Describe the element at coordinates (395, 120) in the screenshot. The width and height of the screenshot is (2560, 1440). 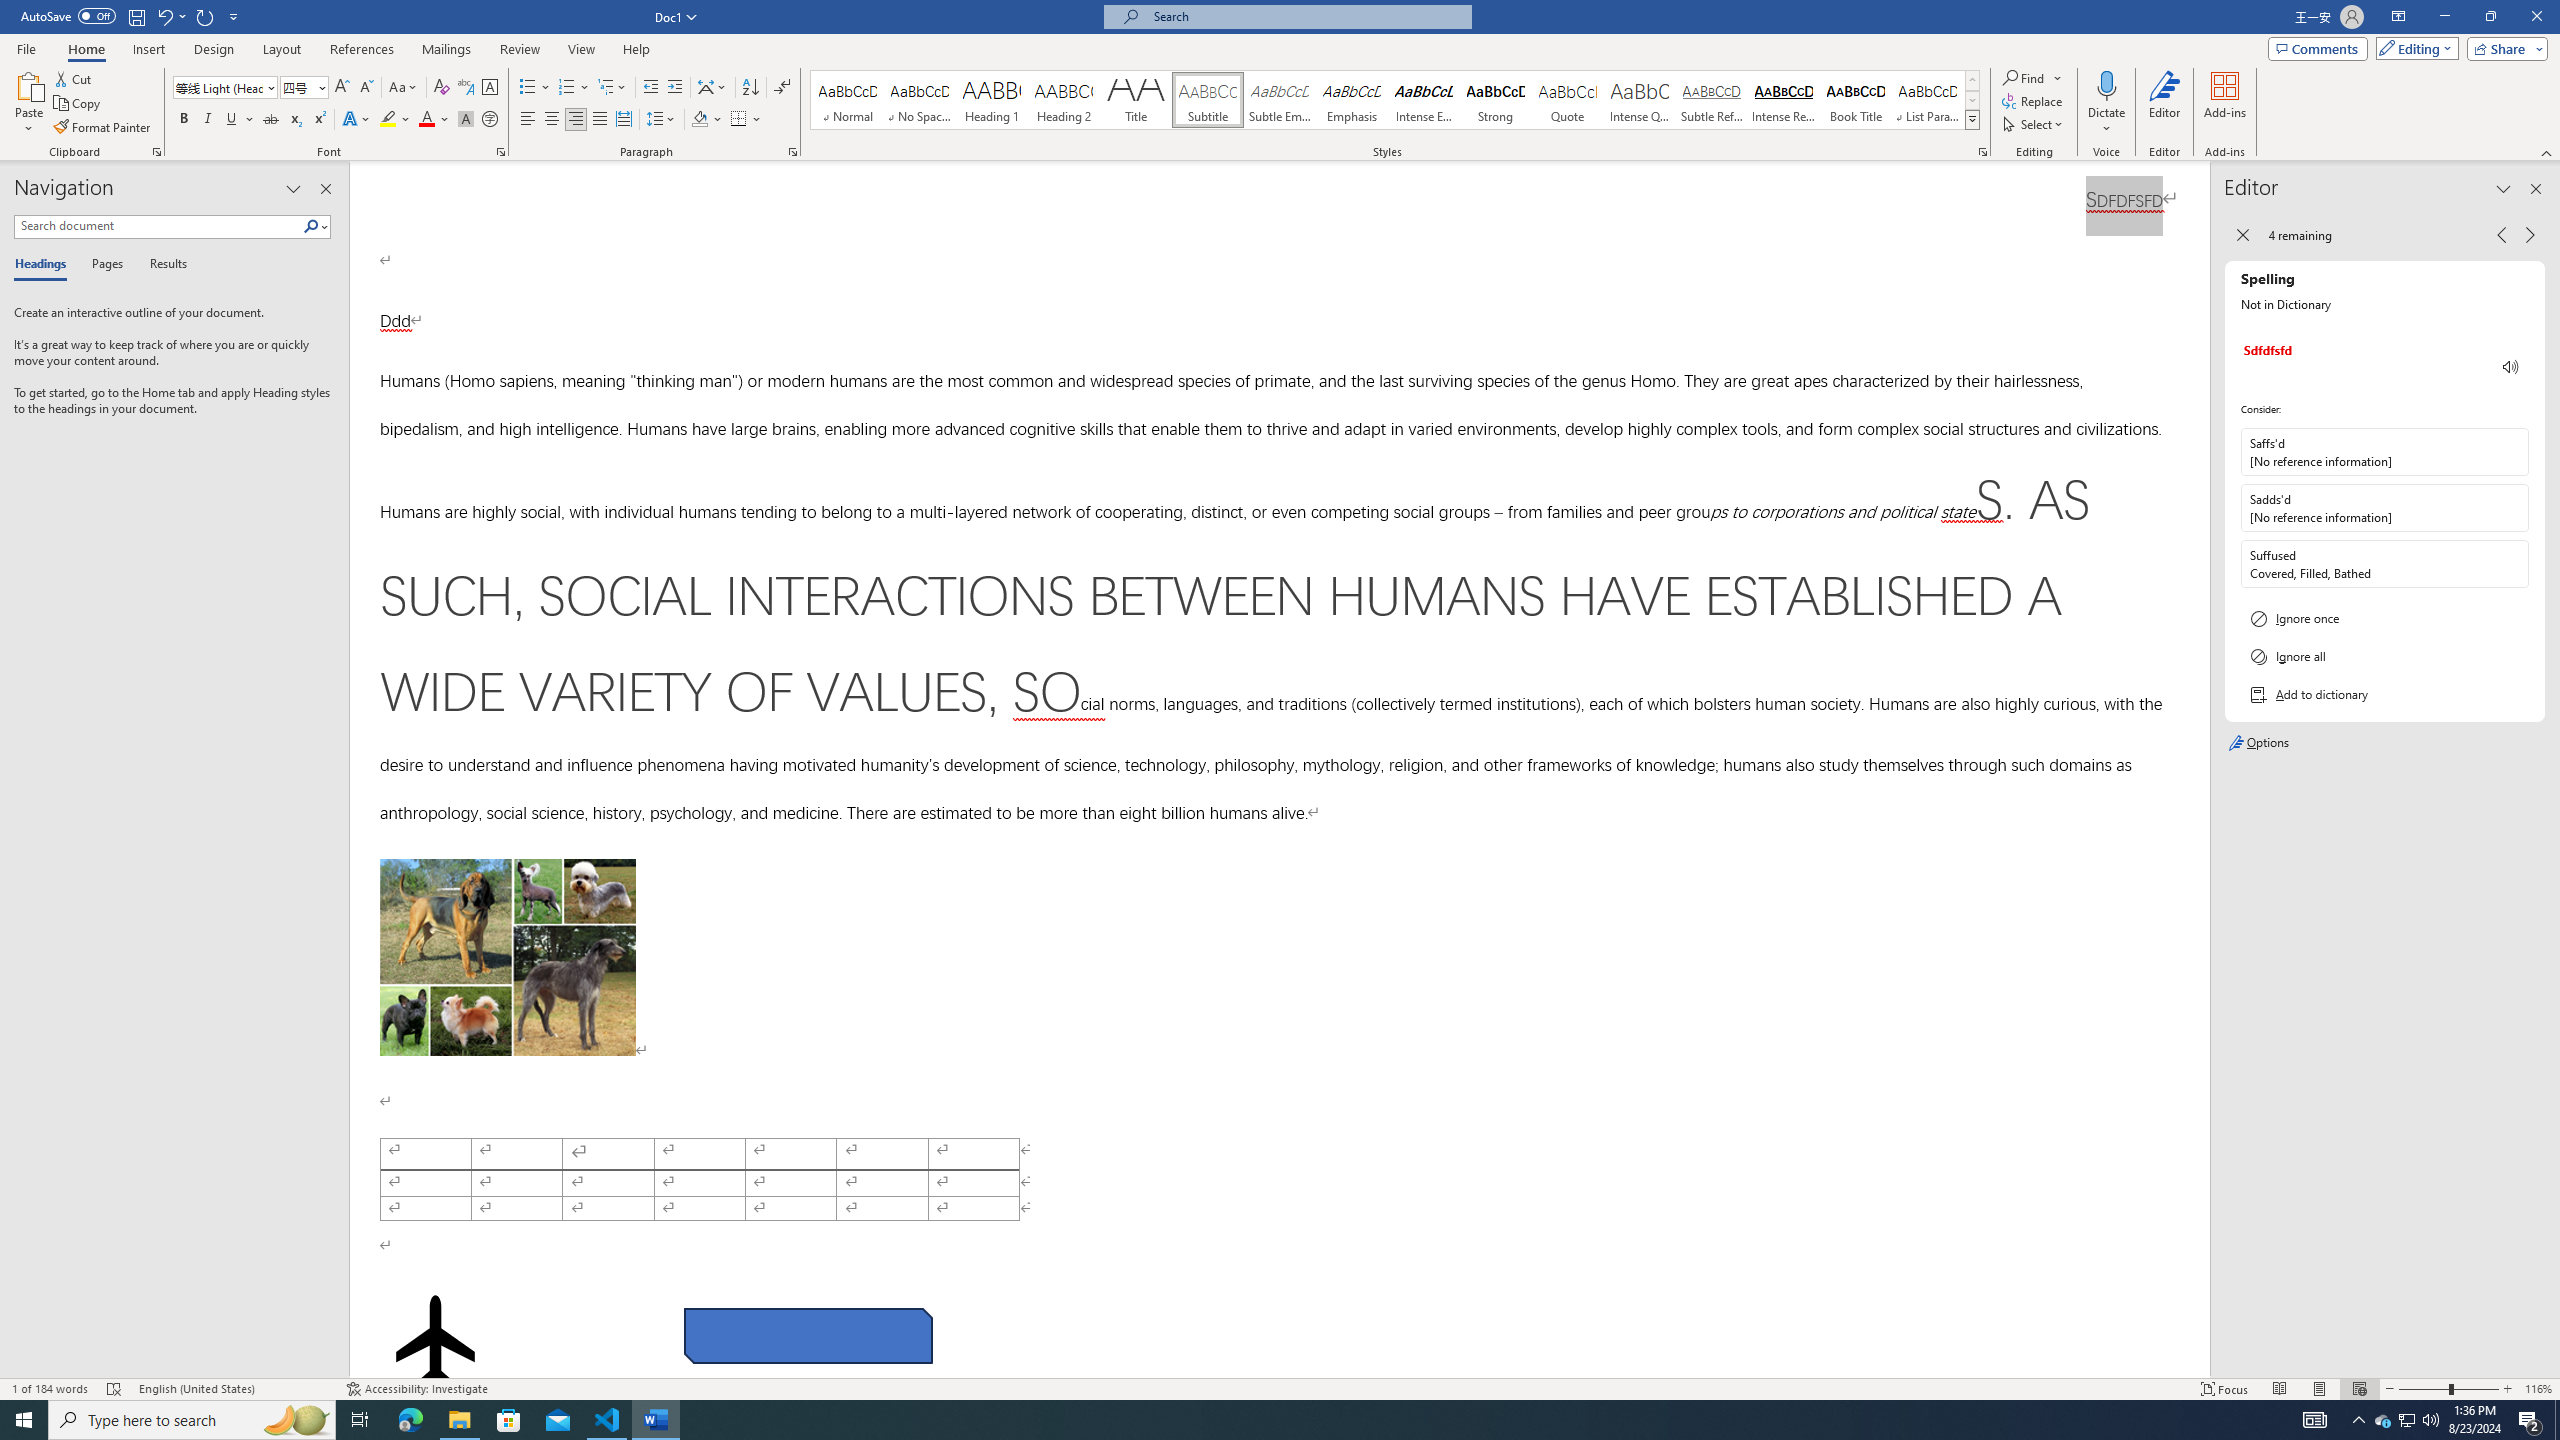
I see `Text Highlight Color` at that location.